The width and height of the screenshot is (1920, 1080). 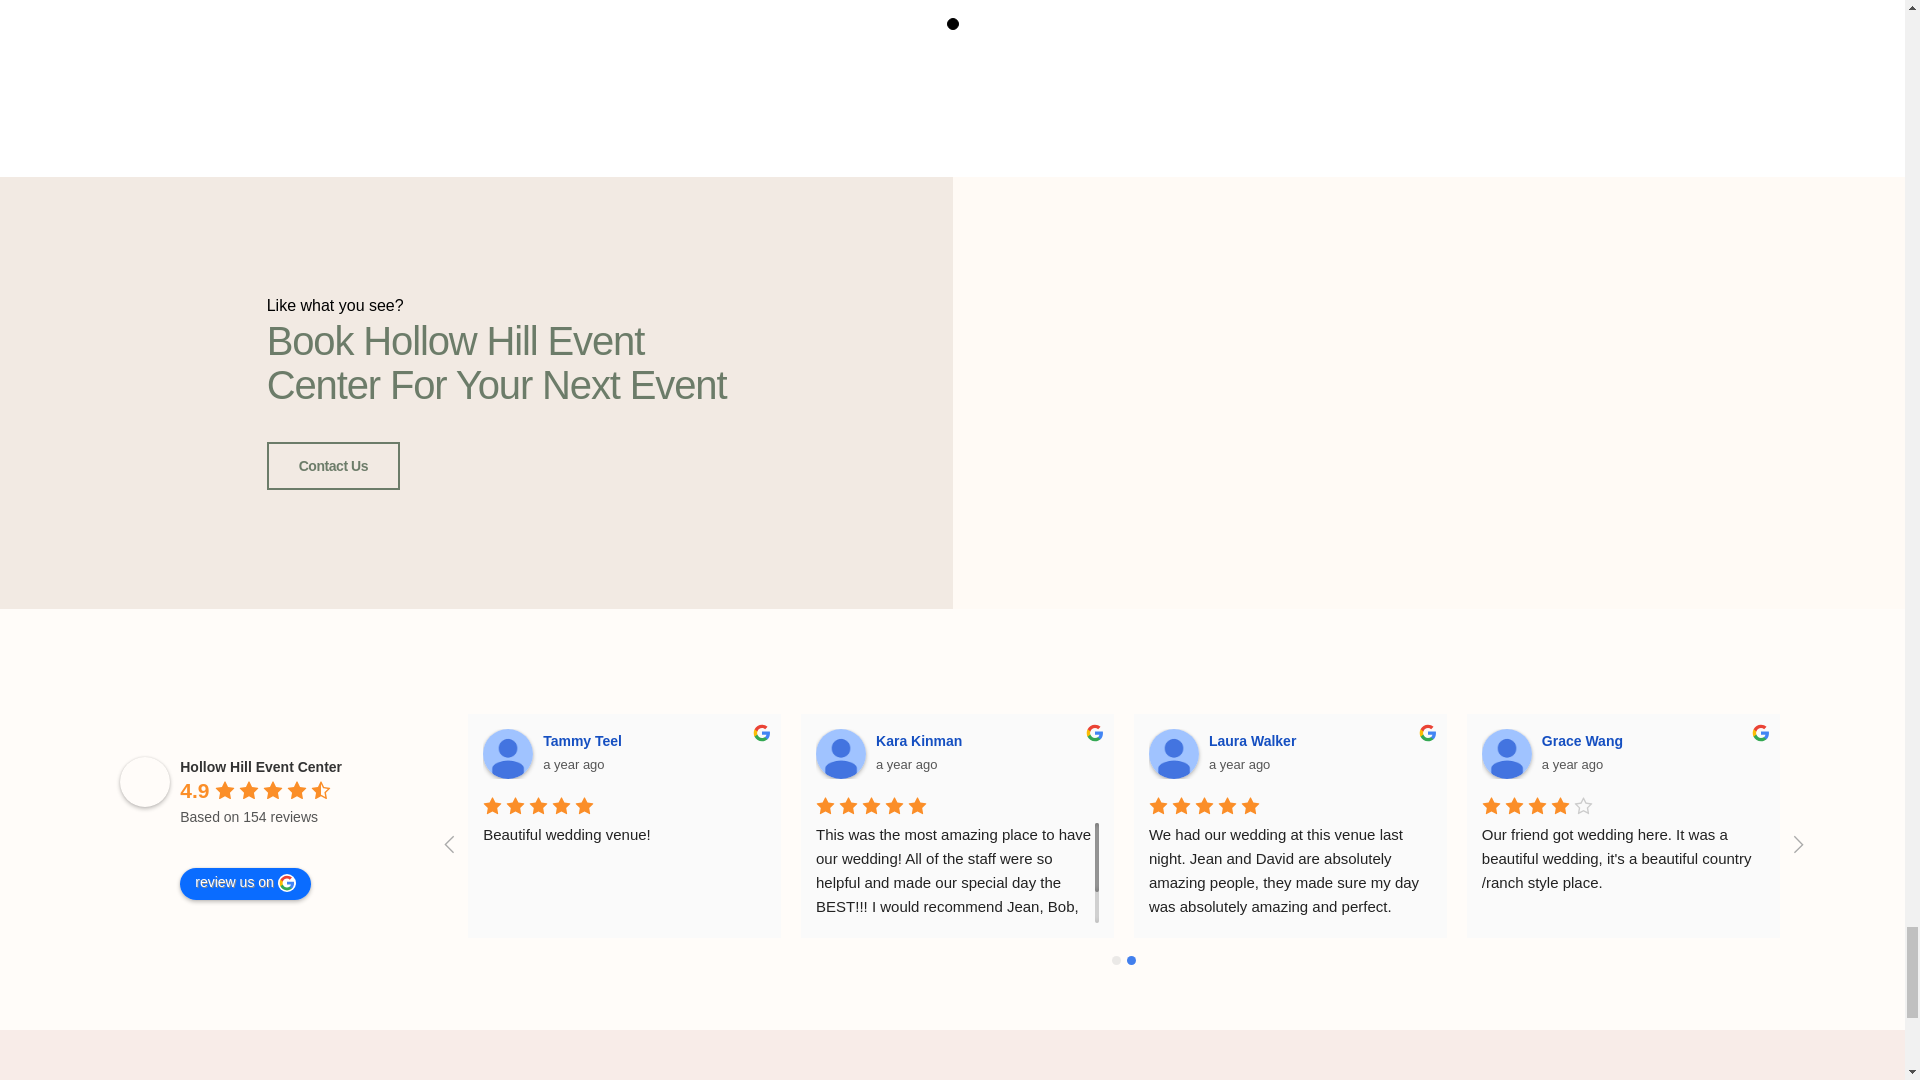 What do you see at coordinates (508, 754) in the screenshot?
I see `Tammy Teel` at bounding box center [508, 754].